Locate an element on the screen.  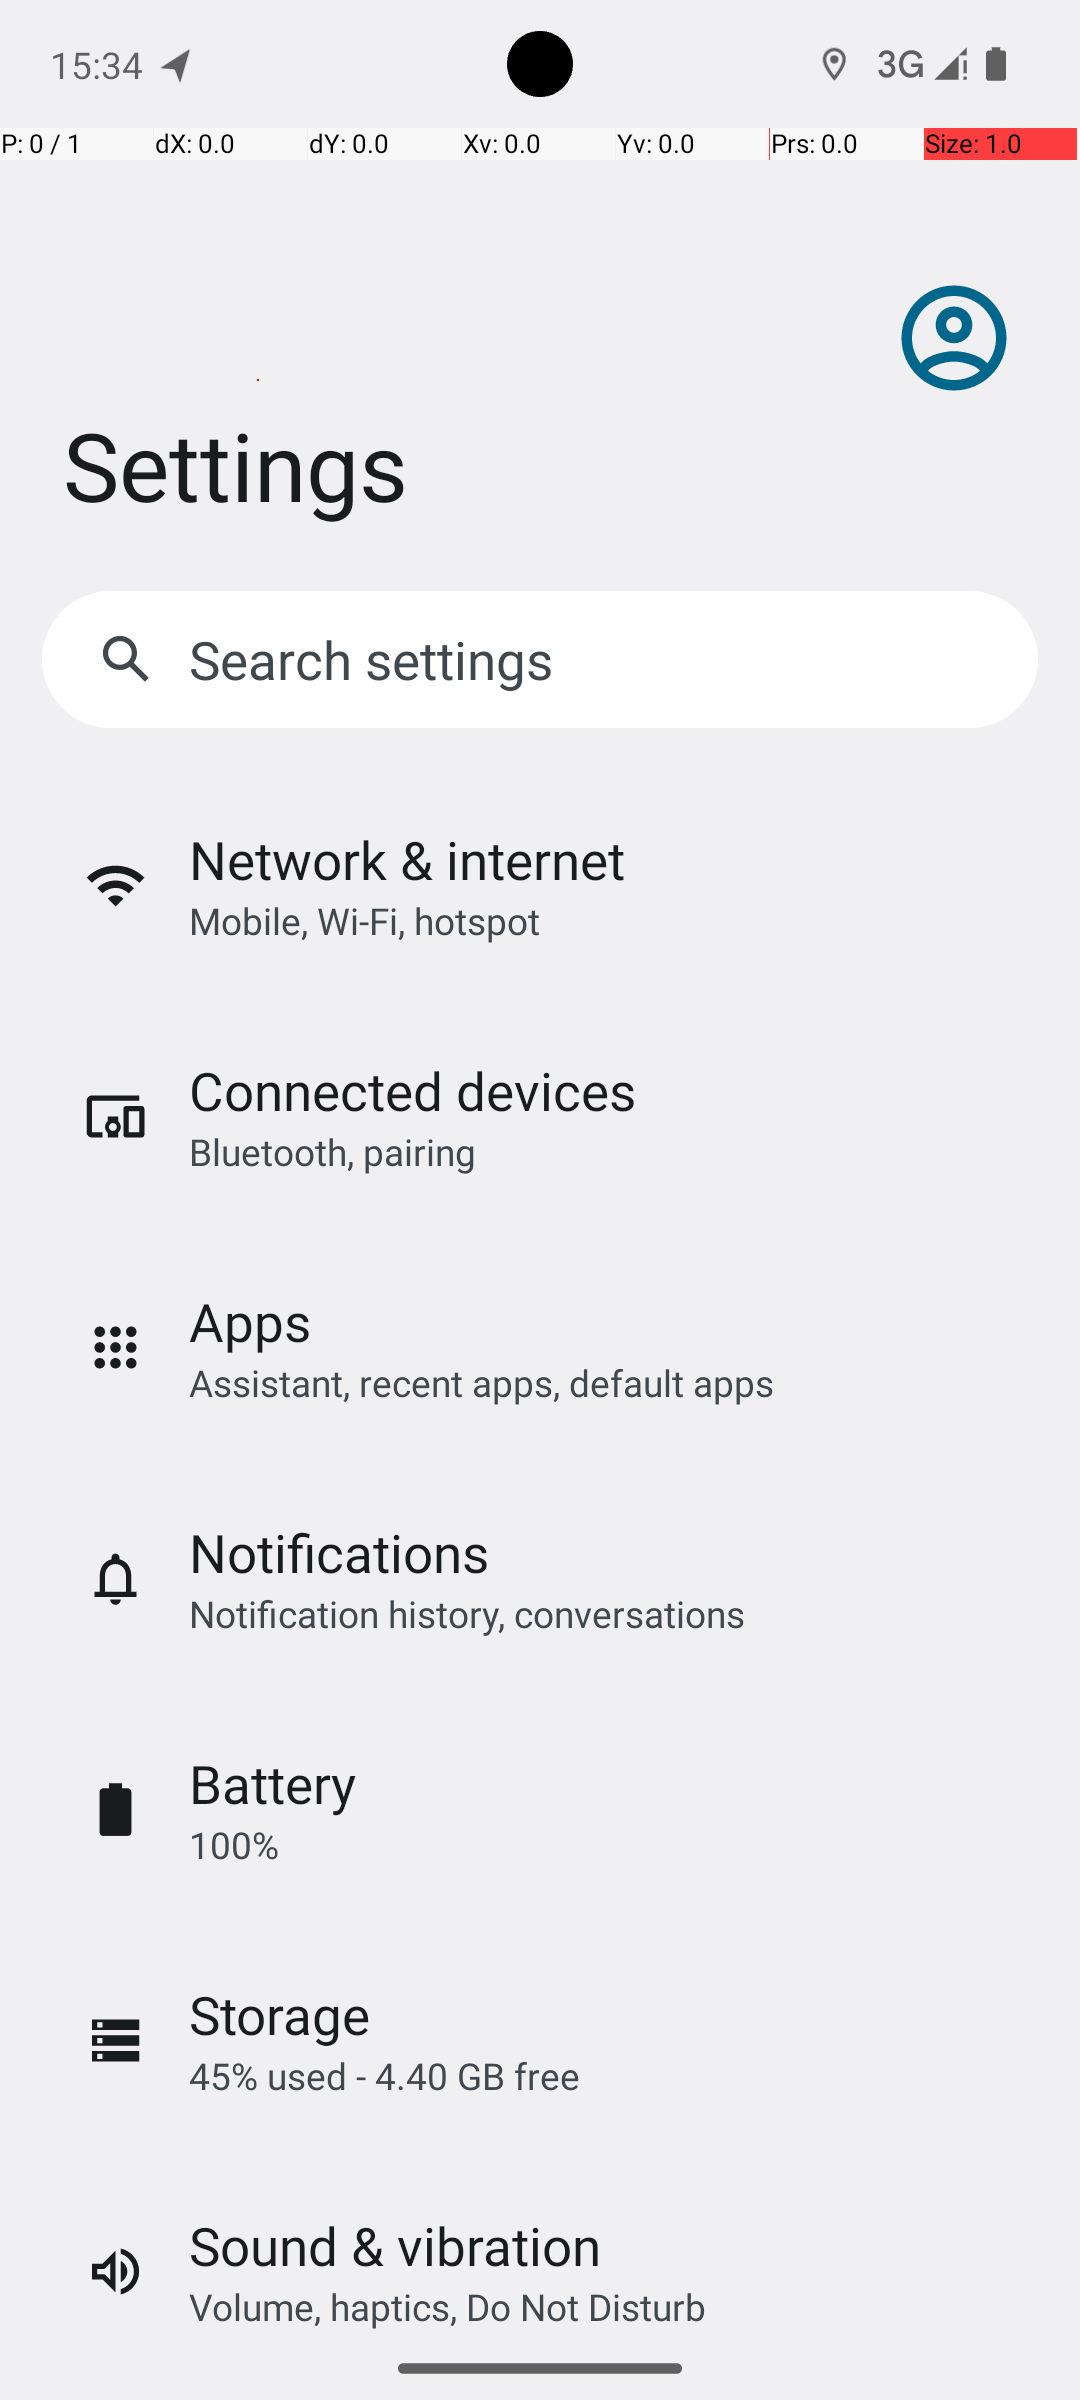
Notifications is located at coordinates (339, 1552).